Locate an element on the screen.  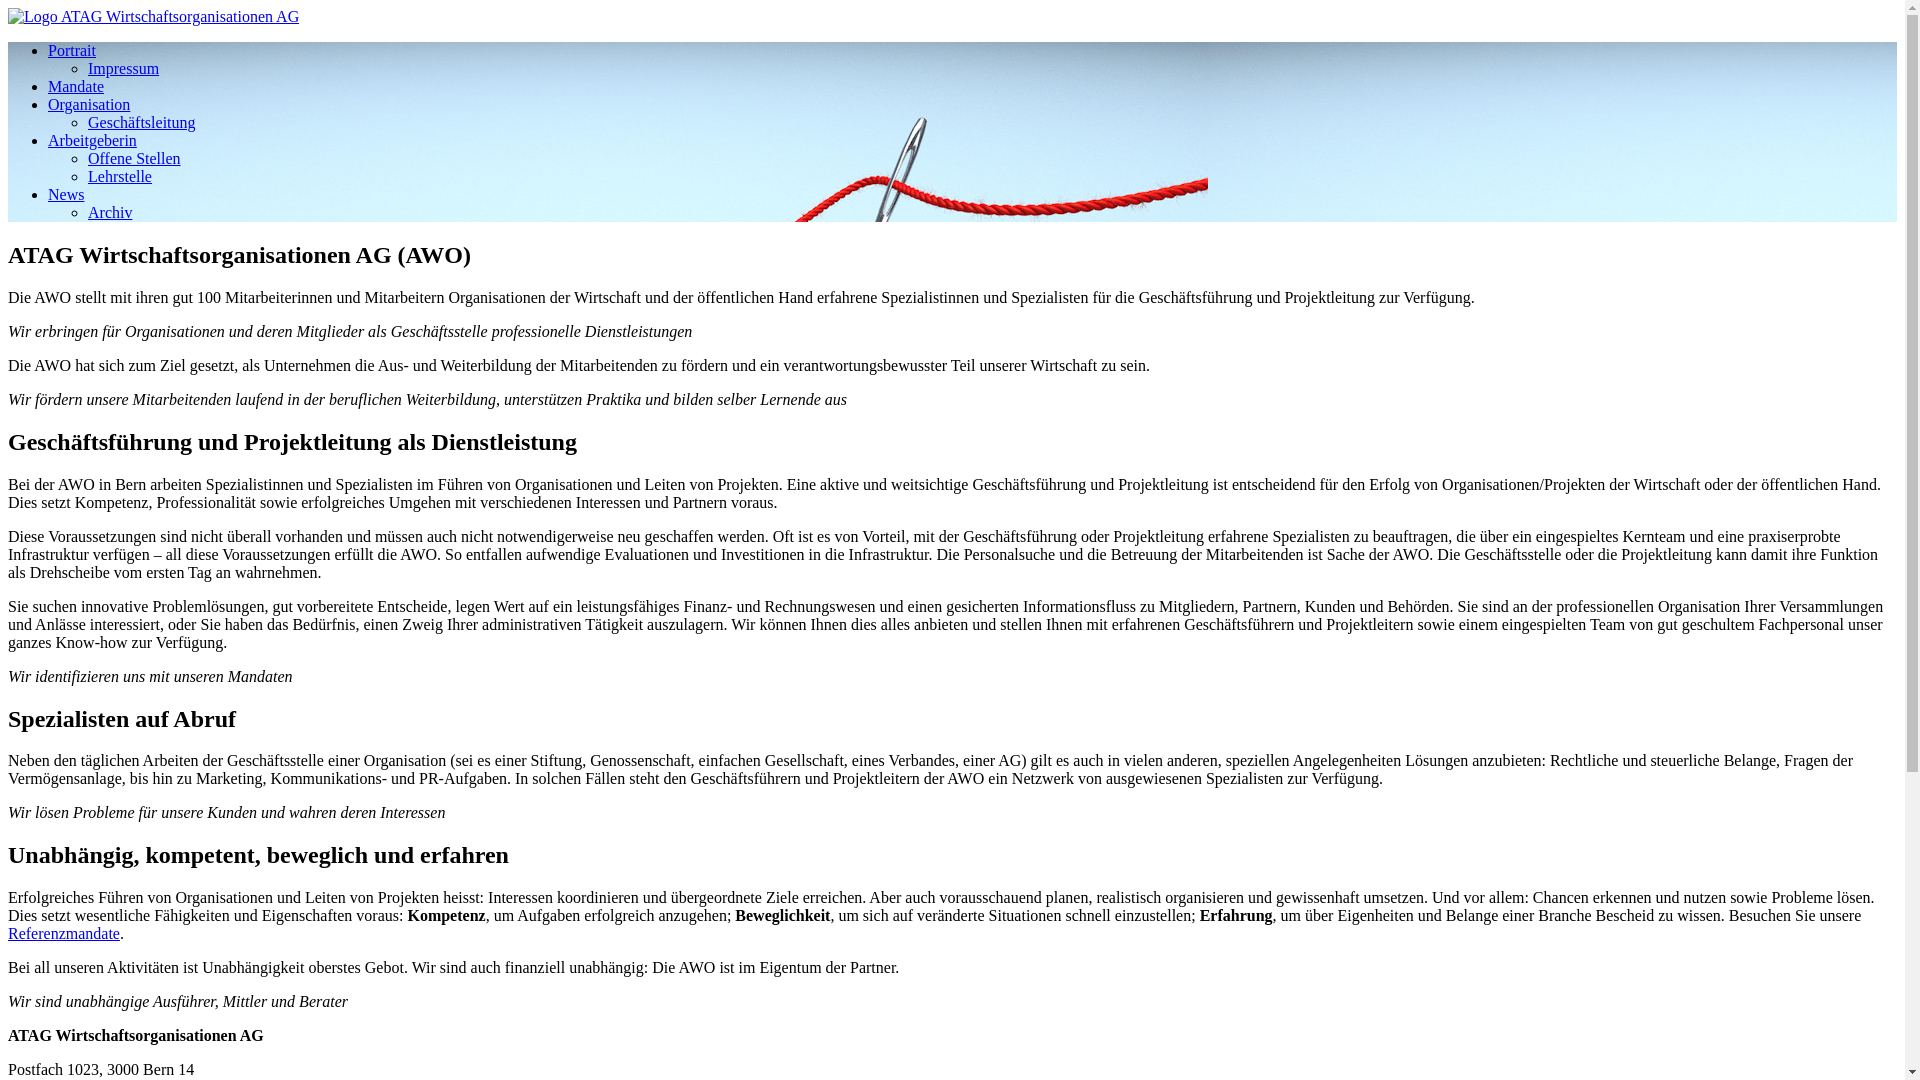
Mandate is located at coordinates (76, 86).